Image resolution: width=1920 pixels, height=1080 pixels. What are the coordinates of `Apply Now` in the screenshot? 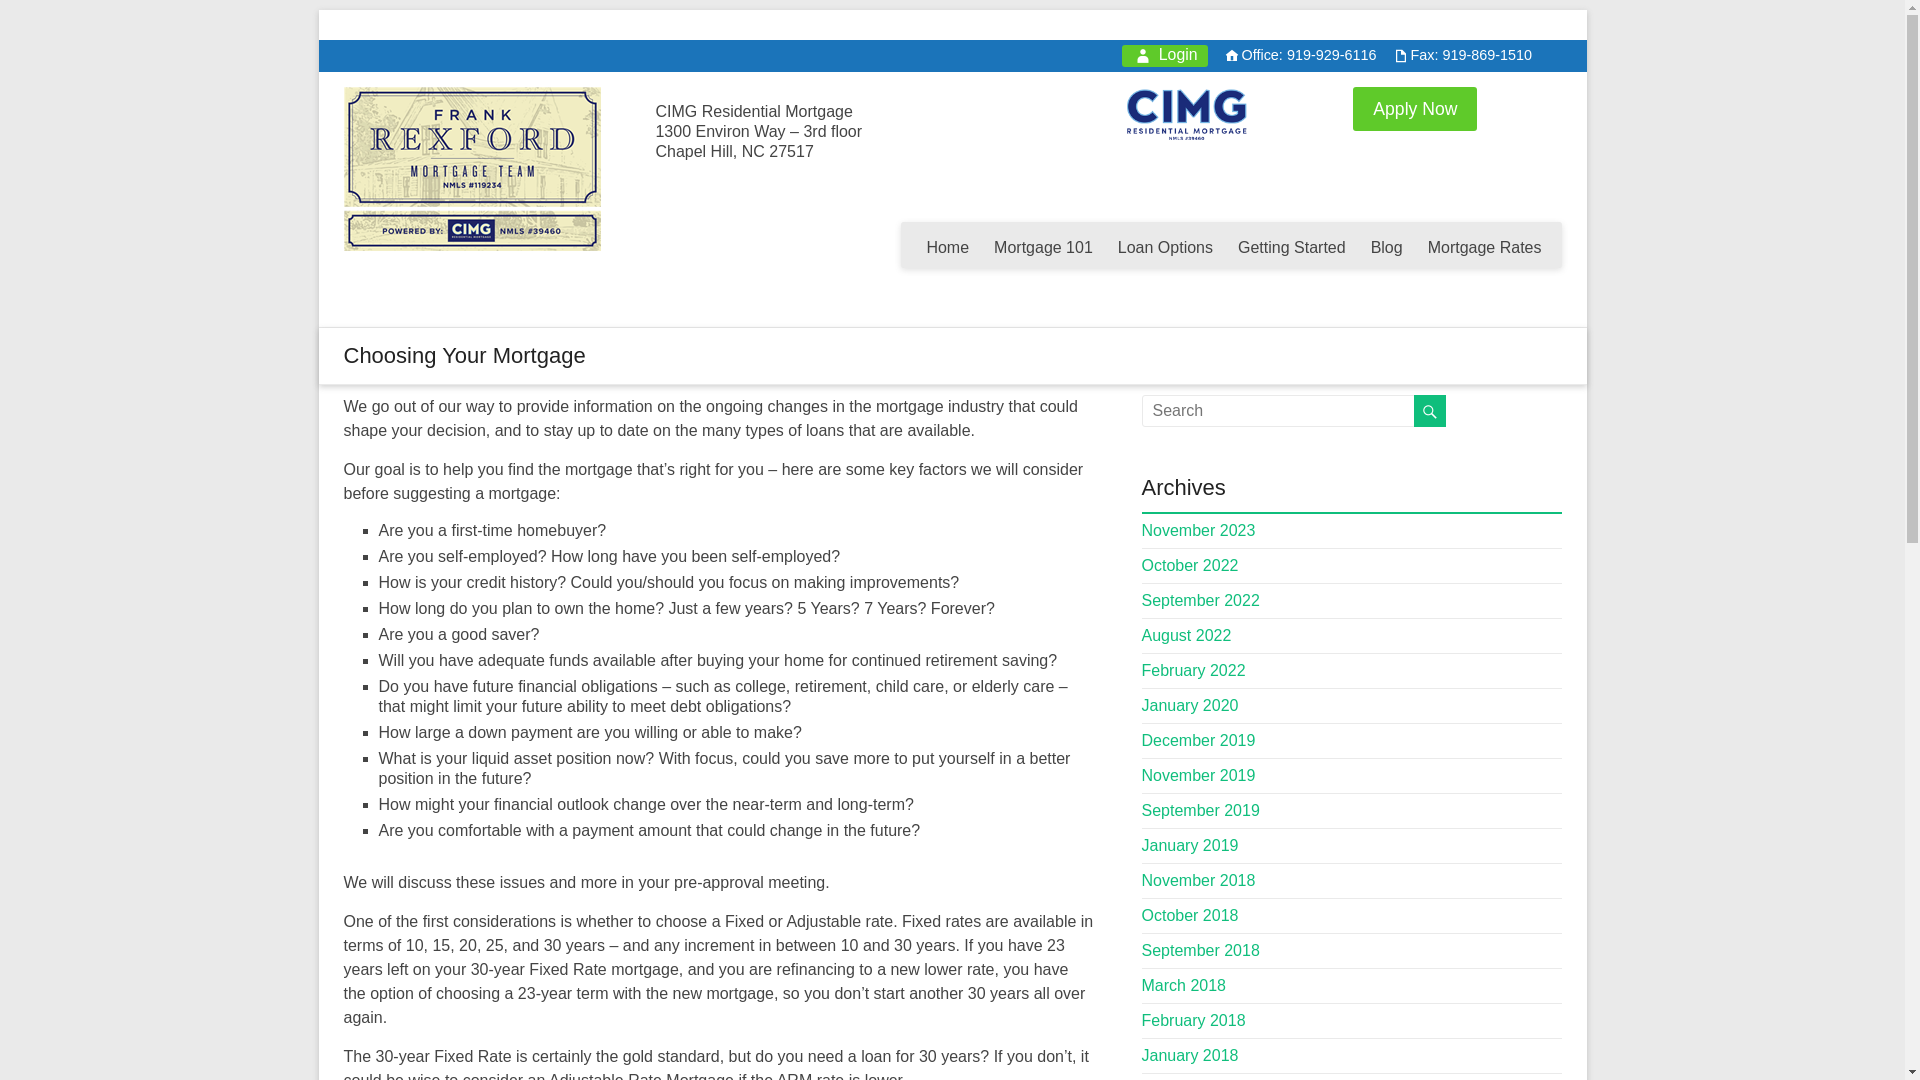 It's located at (1414, 108).